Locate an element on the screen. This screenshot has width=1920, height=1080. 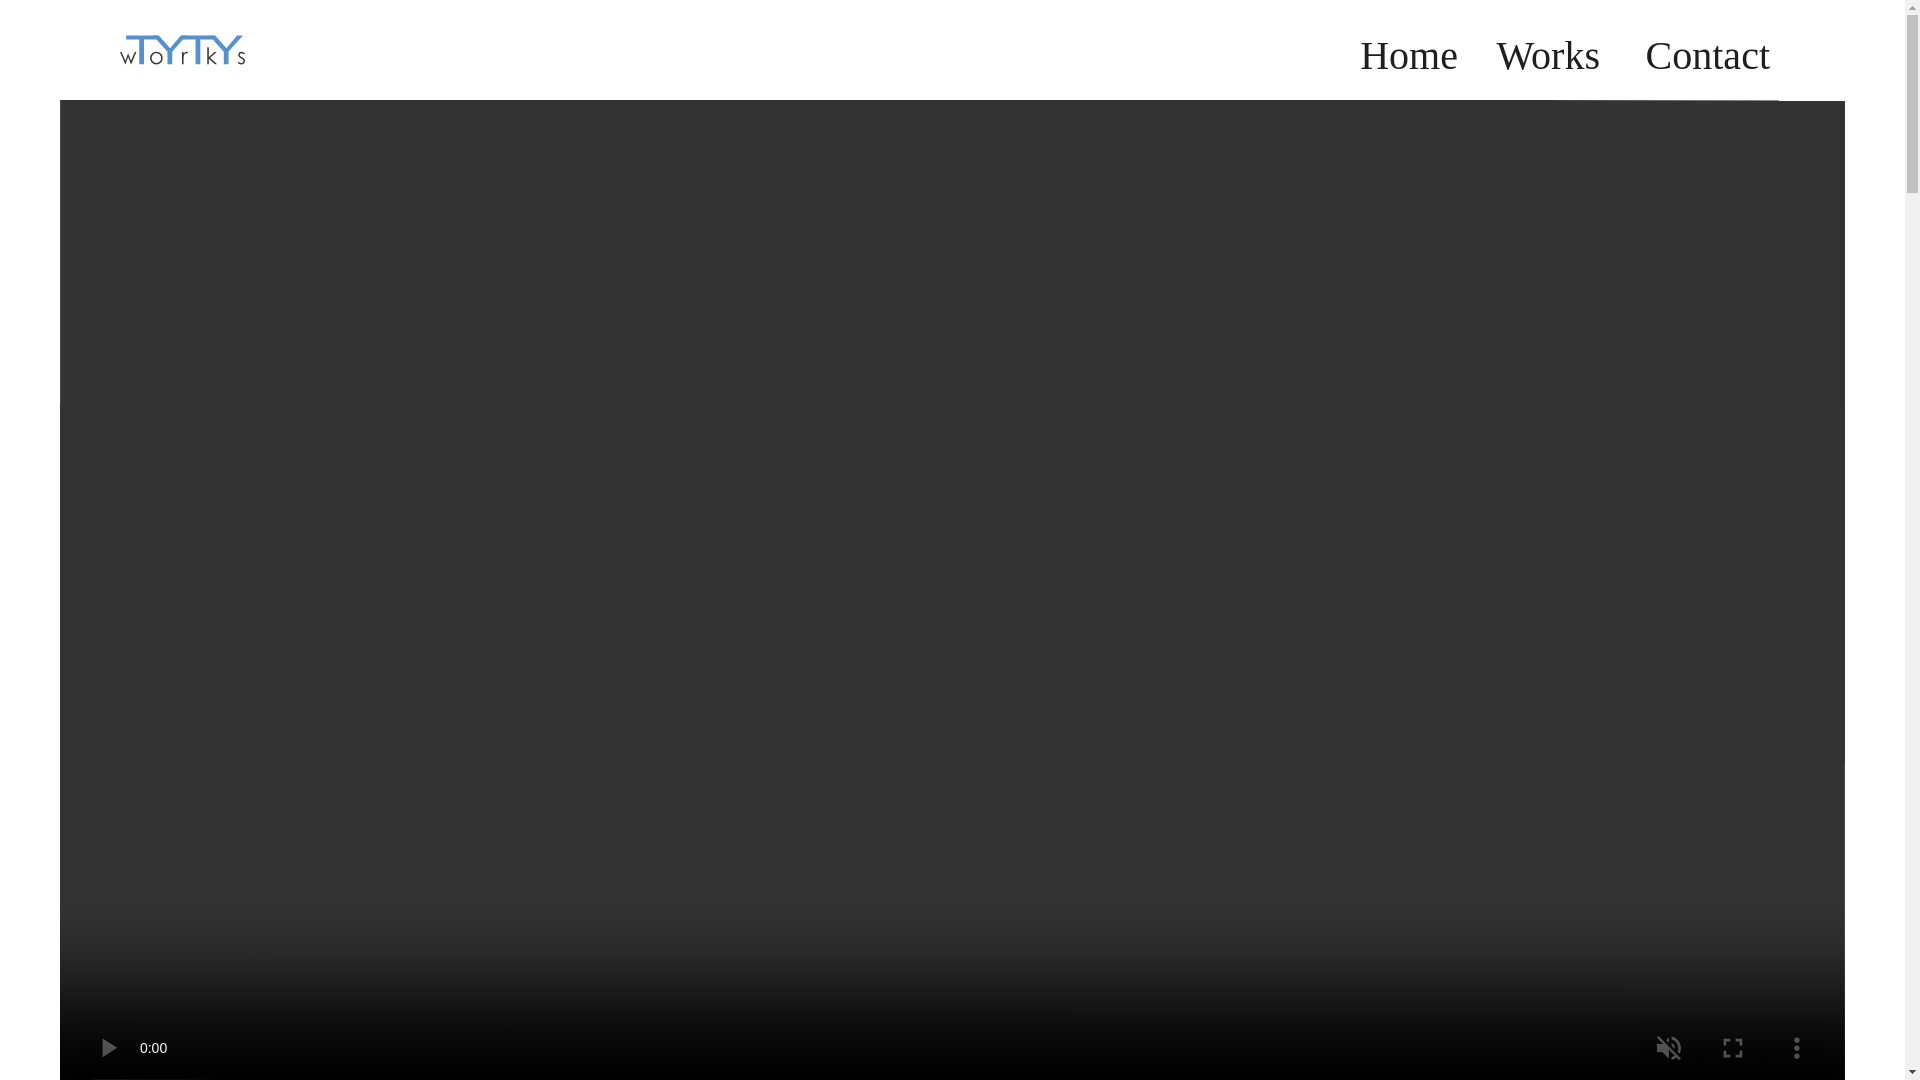
Home is located at coordinates (1403, 50).